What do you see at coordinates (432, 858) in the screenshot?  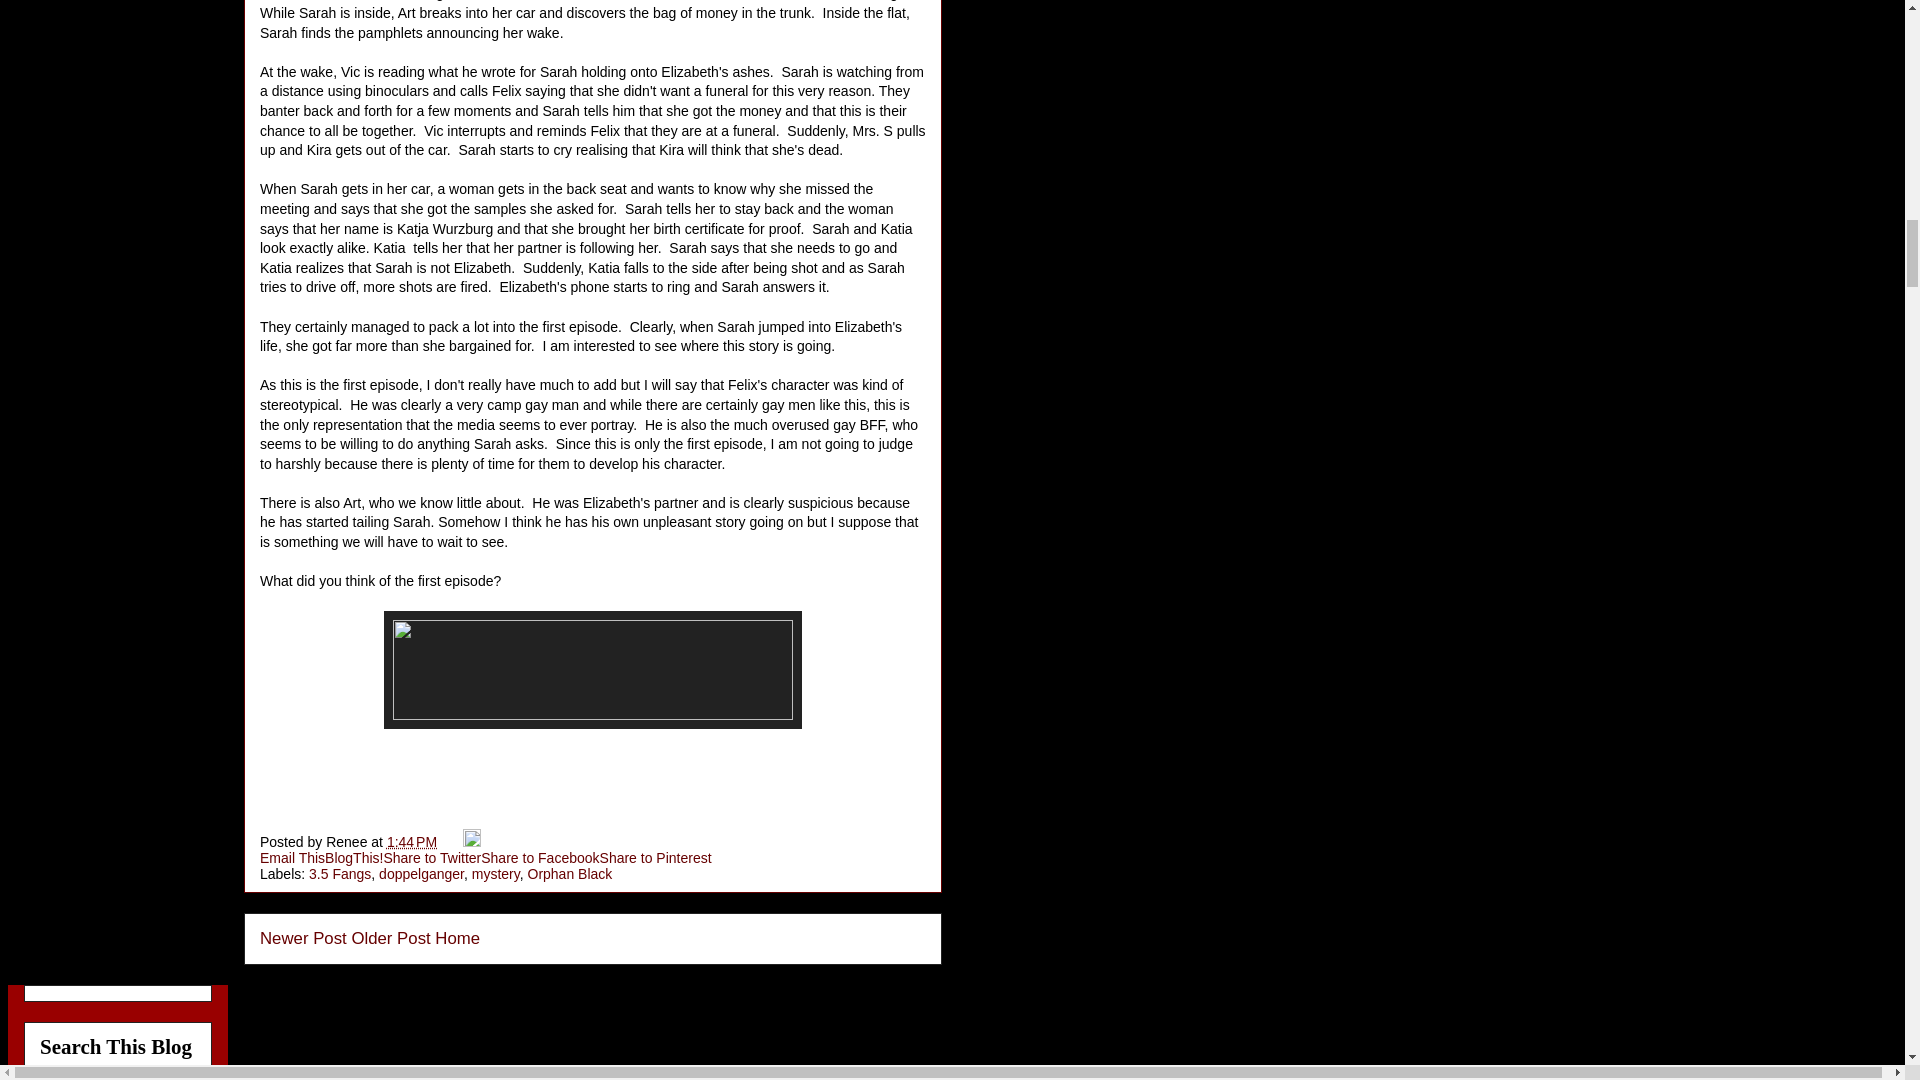 I see `Share to Twitter` at bounding box center [432, 858].